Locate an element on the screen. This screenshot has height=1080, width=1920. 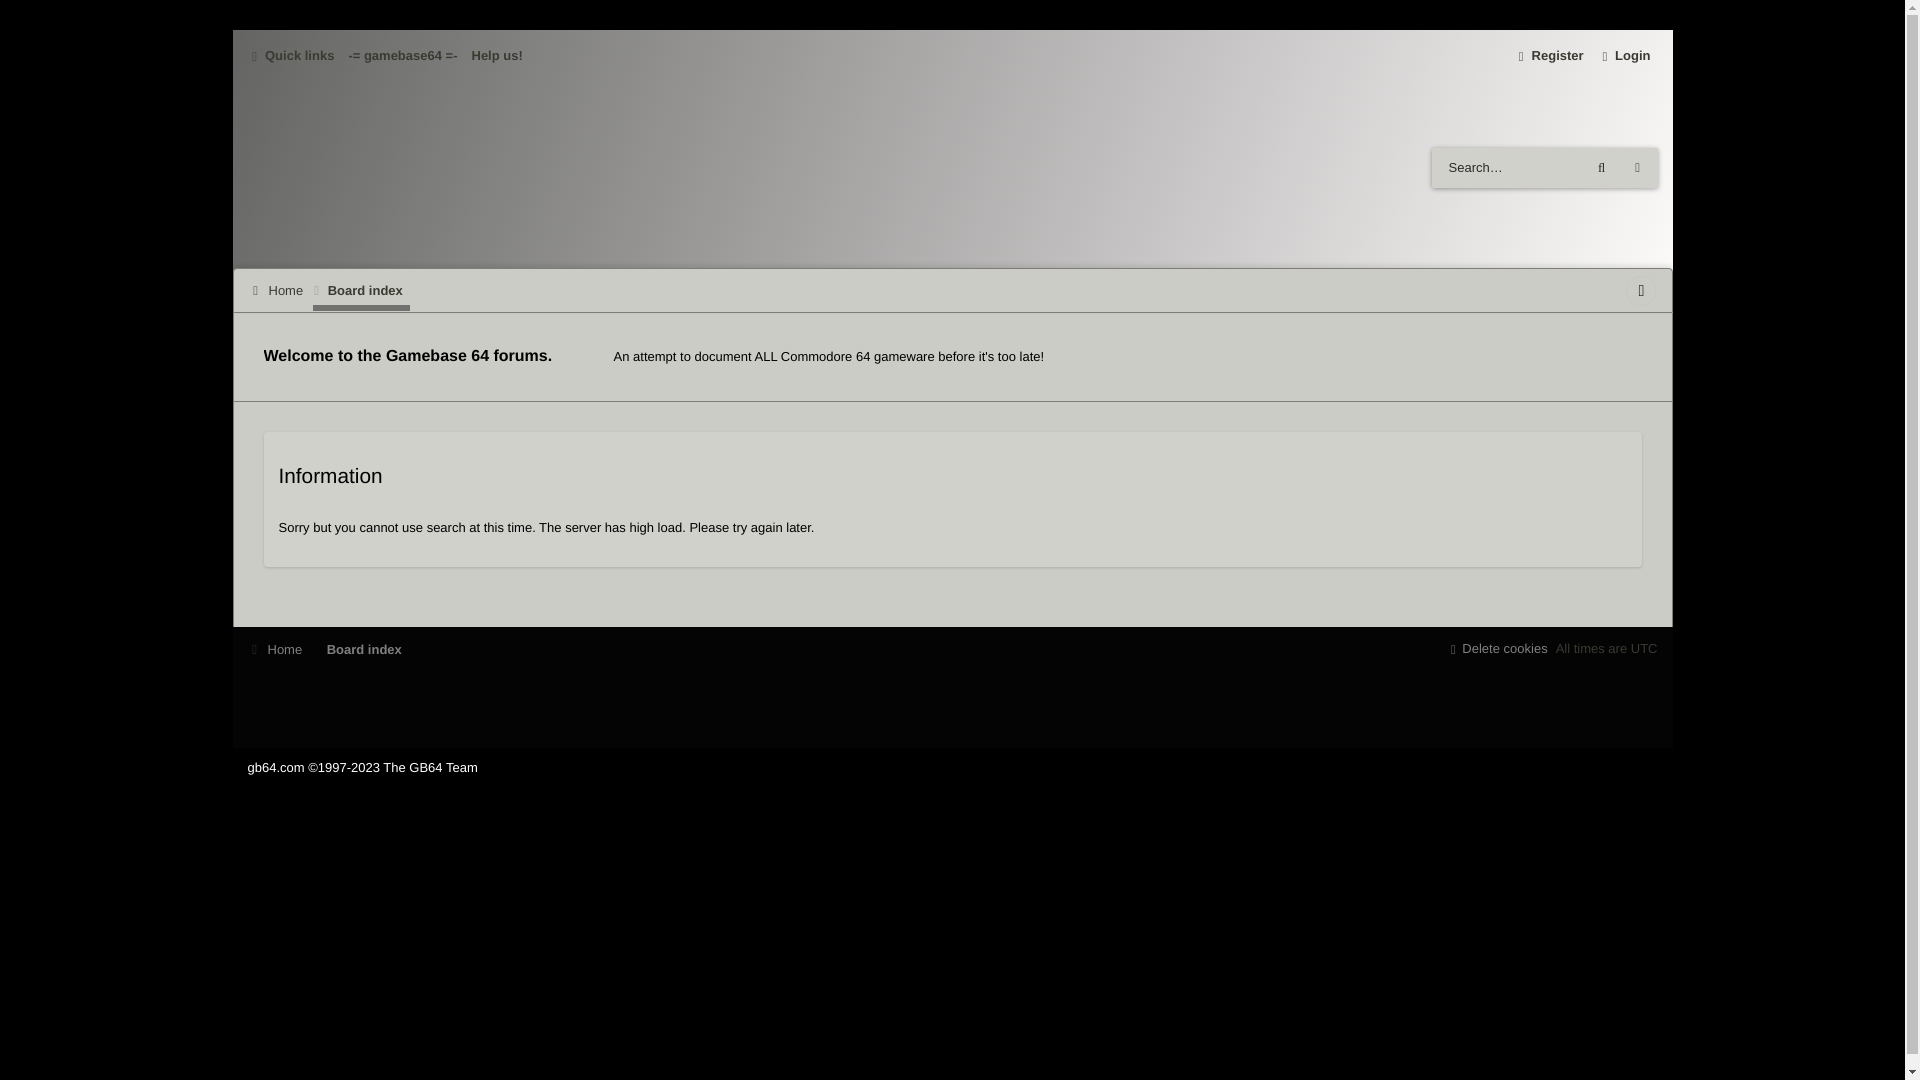
Home is located at coordinates (278, 290).